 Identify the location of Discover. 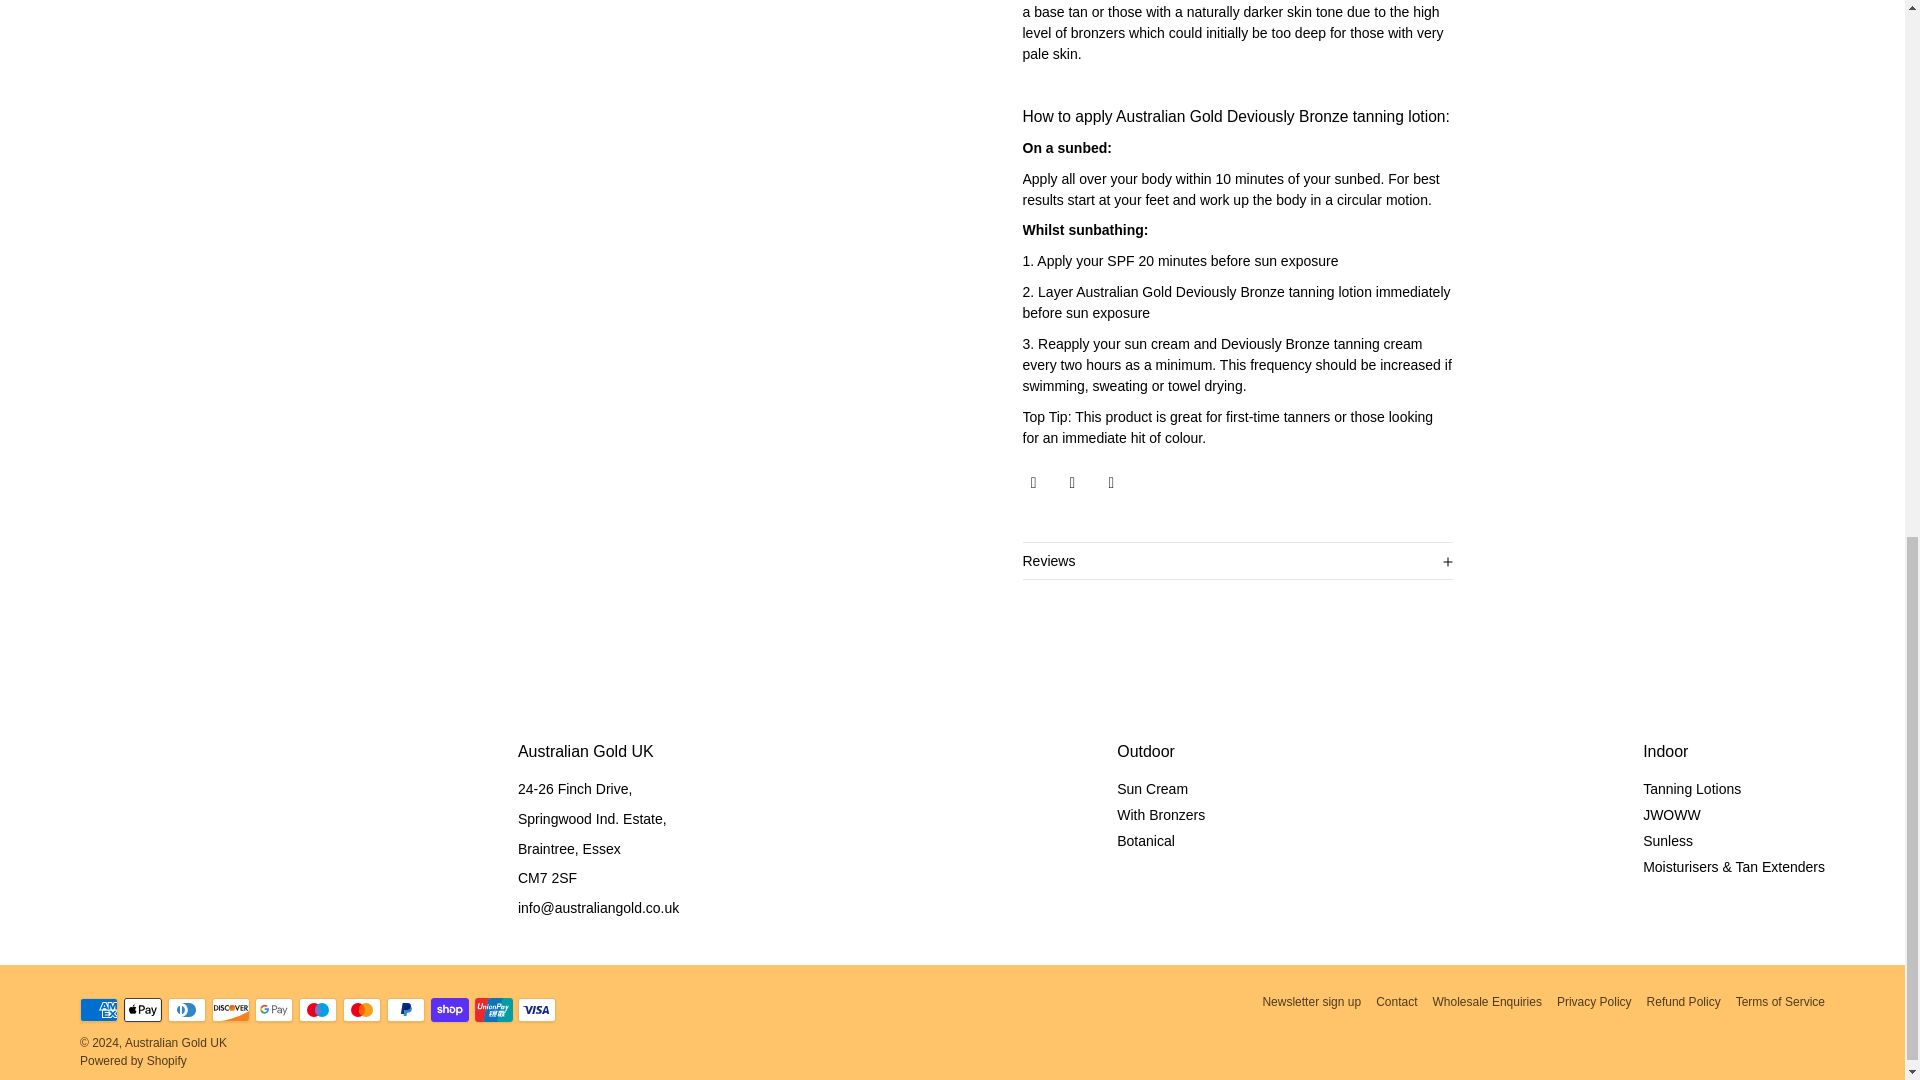
(230, 1009).